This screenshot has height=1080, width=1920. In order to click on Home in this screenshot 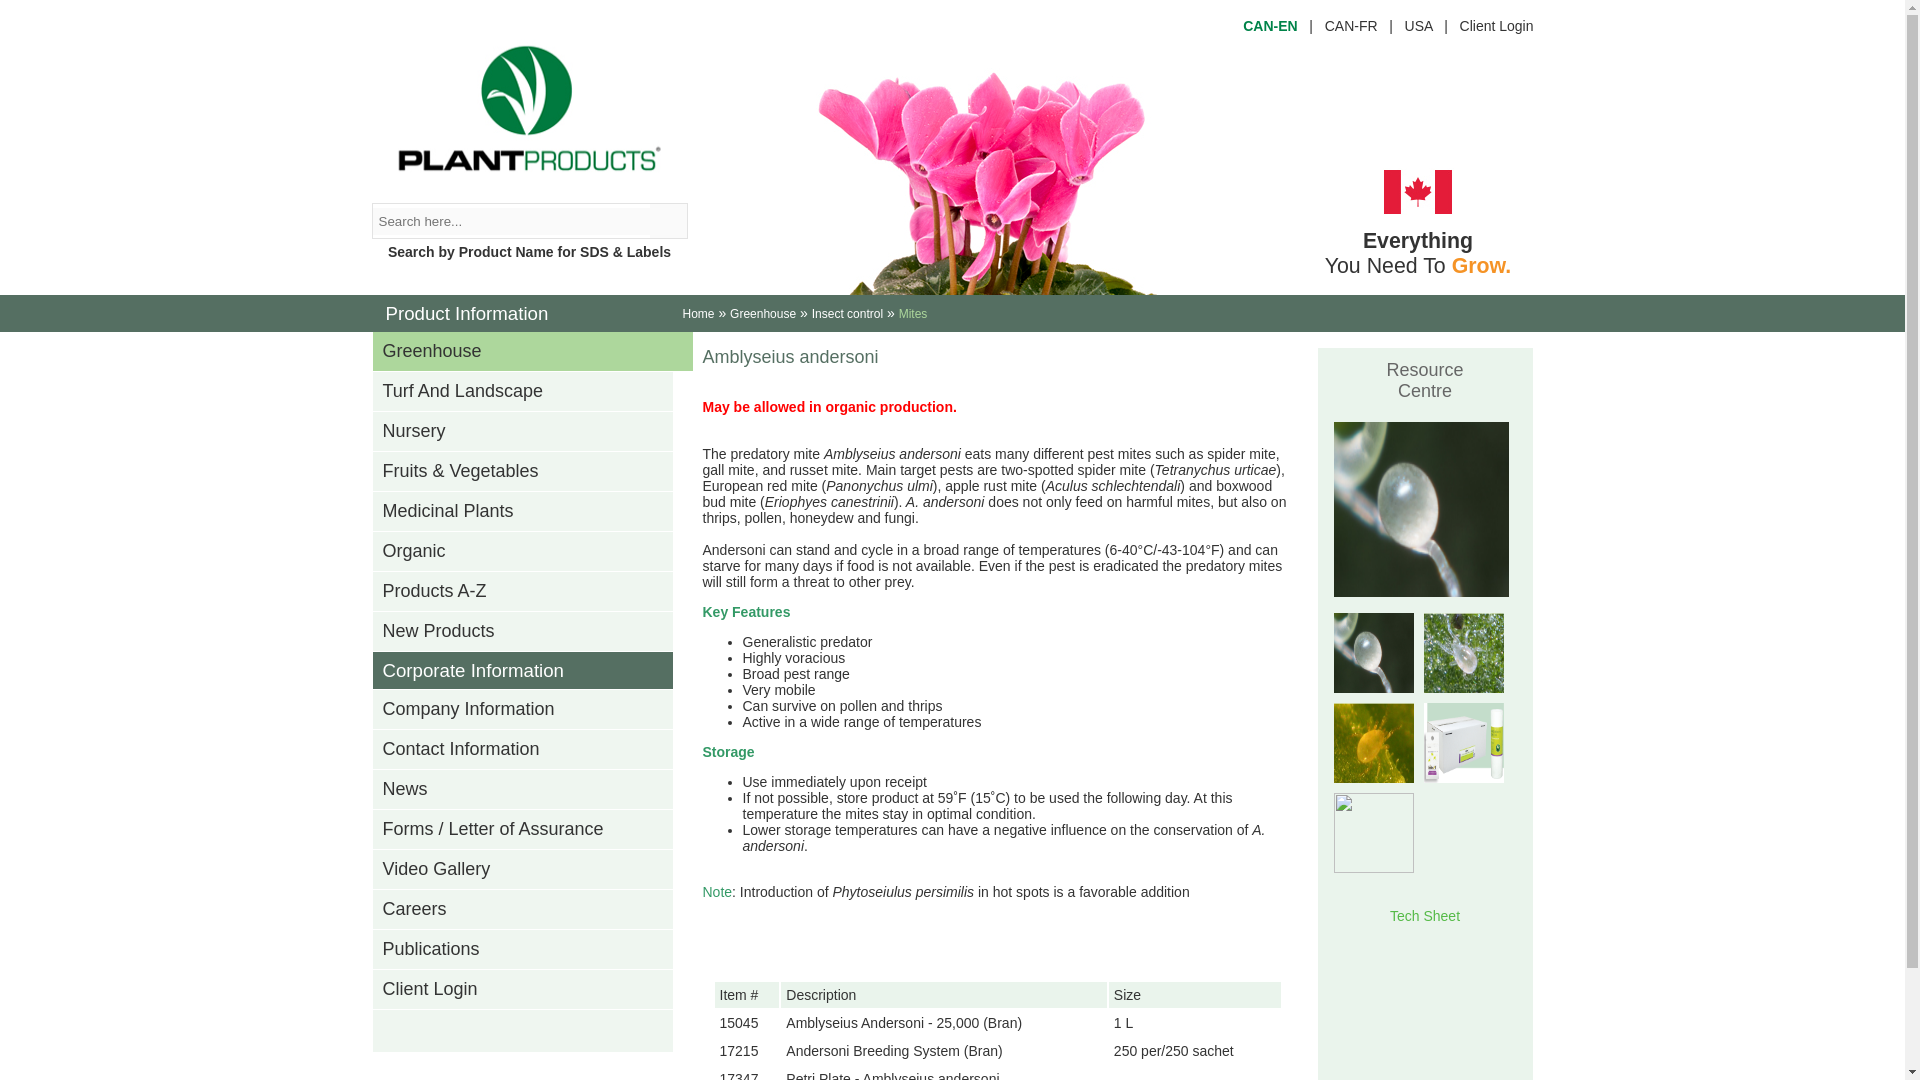, I will do `click(698, 312)`.